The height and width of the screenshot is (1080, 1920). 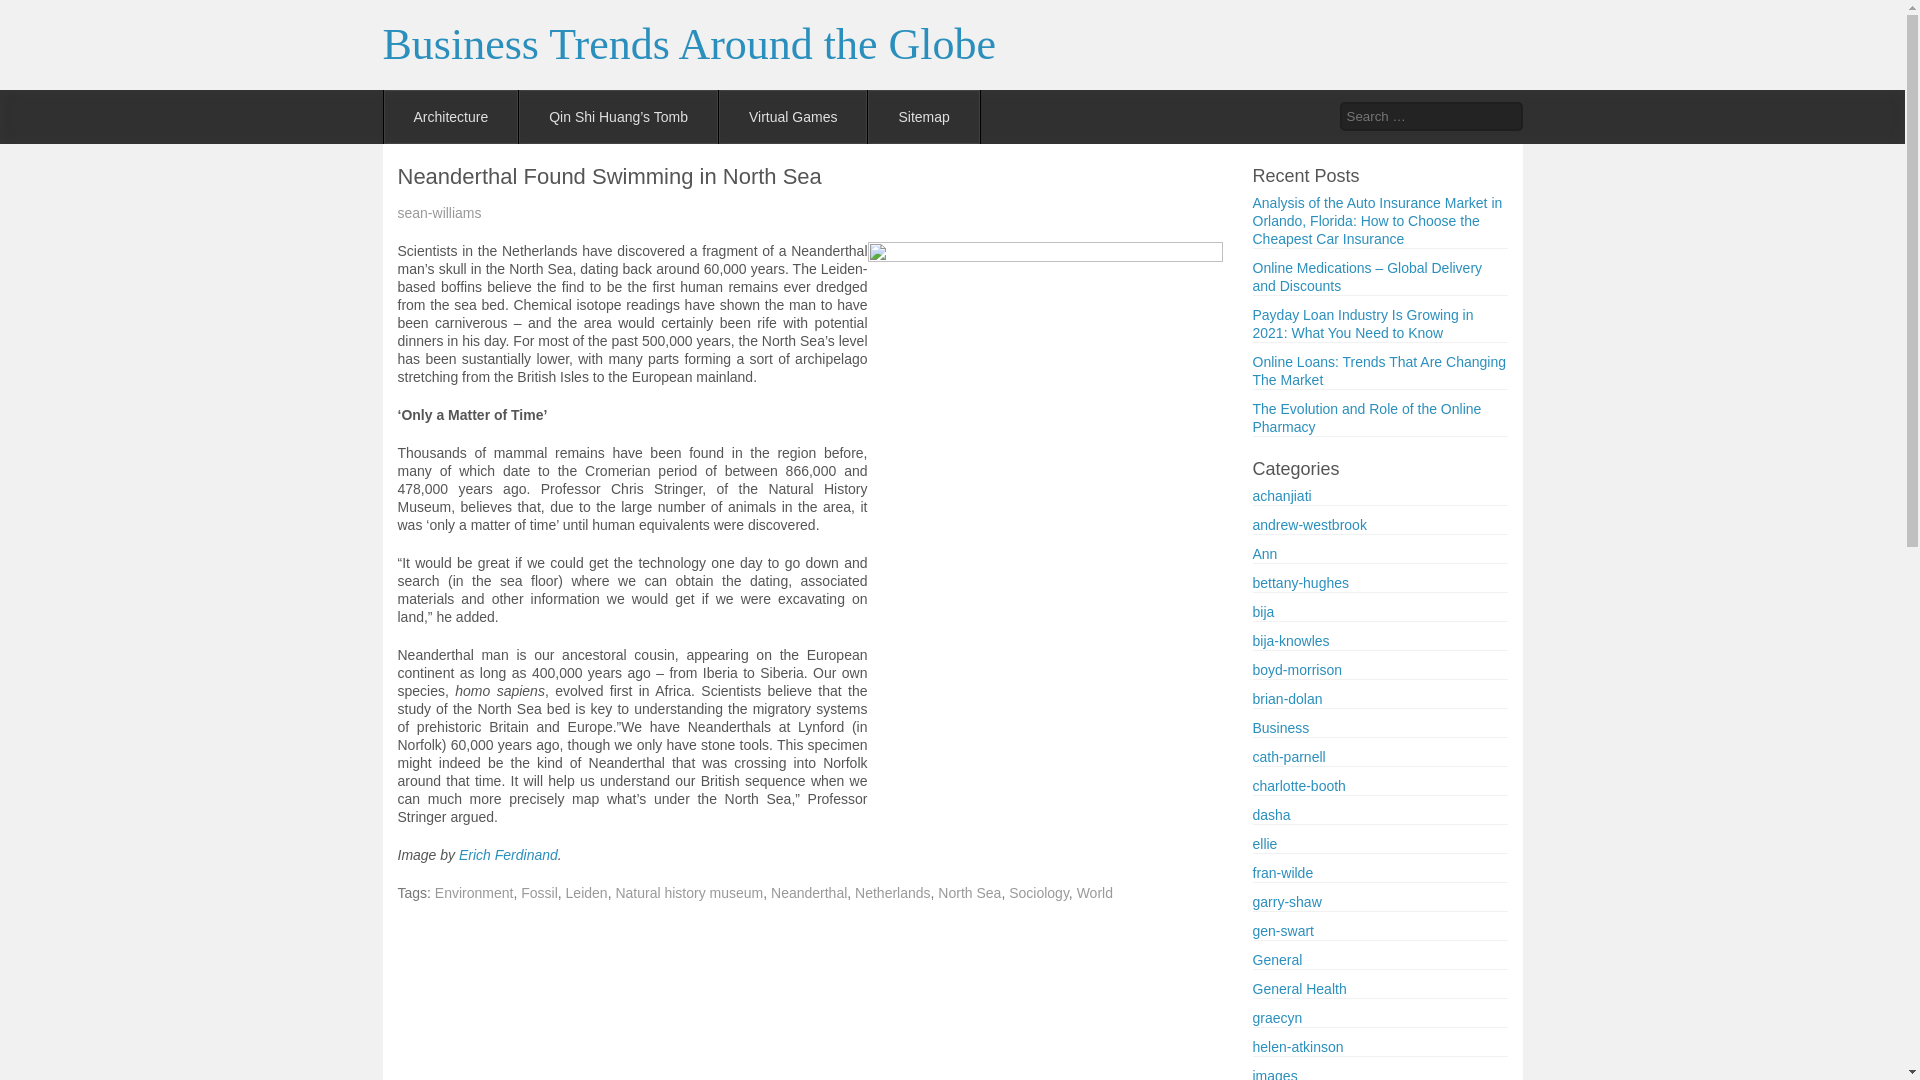 I want to click on Natural history museum, so click(x=688, y=892).